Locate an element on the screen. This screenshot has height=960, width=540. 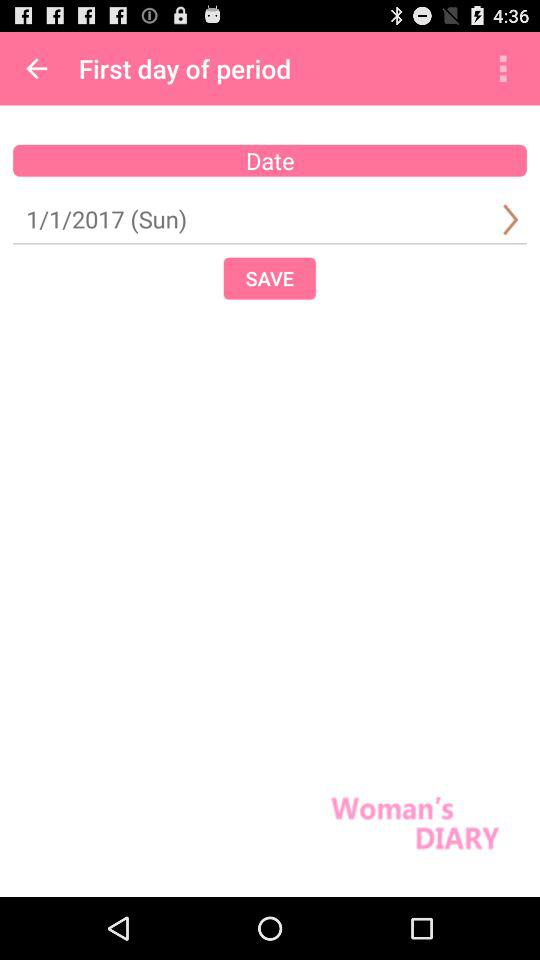
click item next to first day of is located at coordinates (36, 68).